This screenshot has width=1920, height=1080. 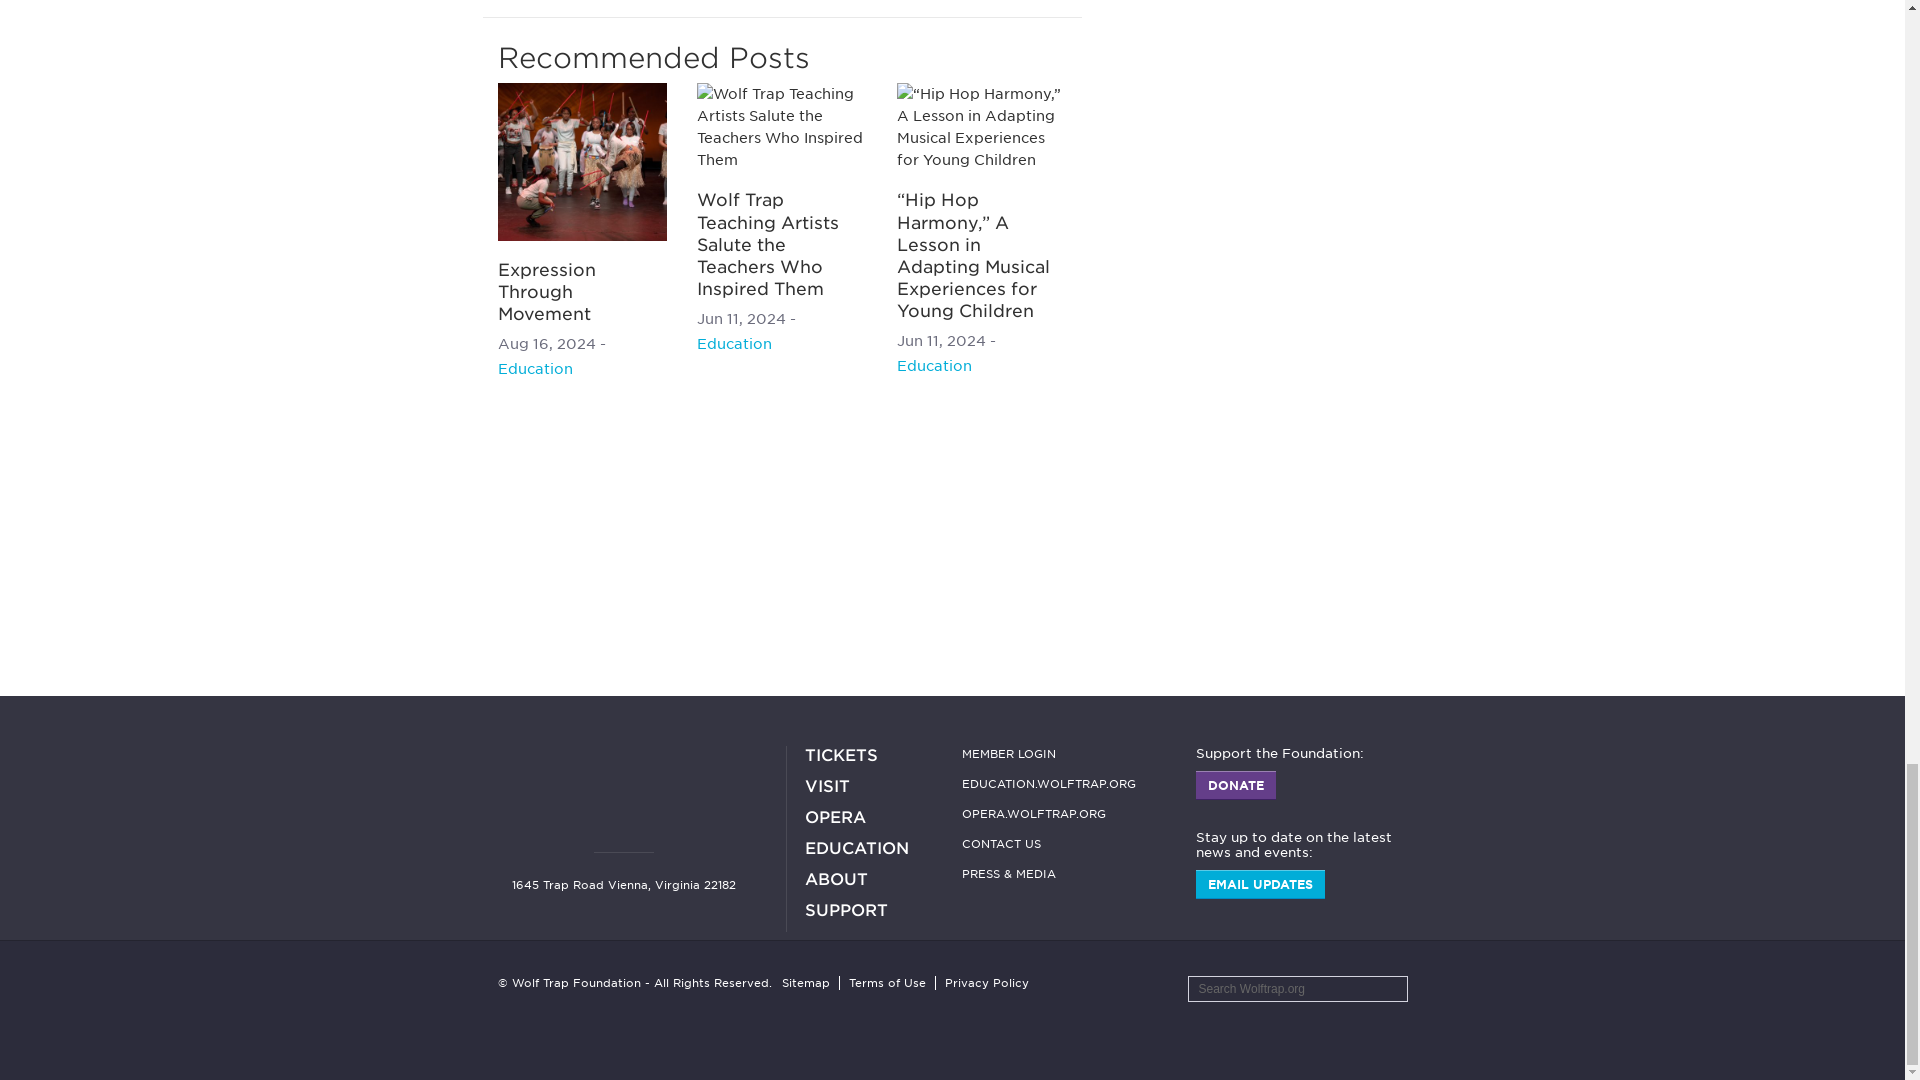 What do you see at coordinates (546, 292) in the screenshot?
I see `Expression Through Movement` at bounding box center [546, 292].